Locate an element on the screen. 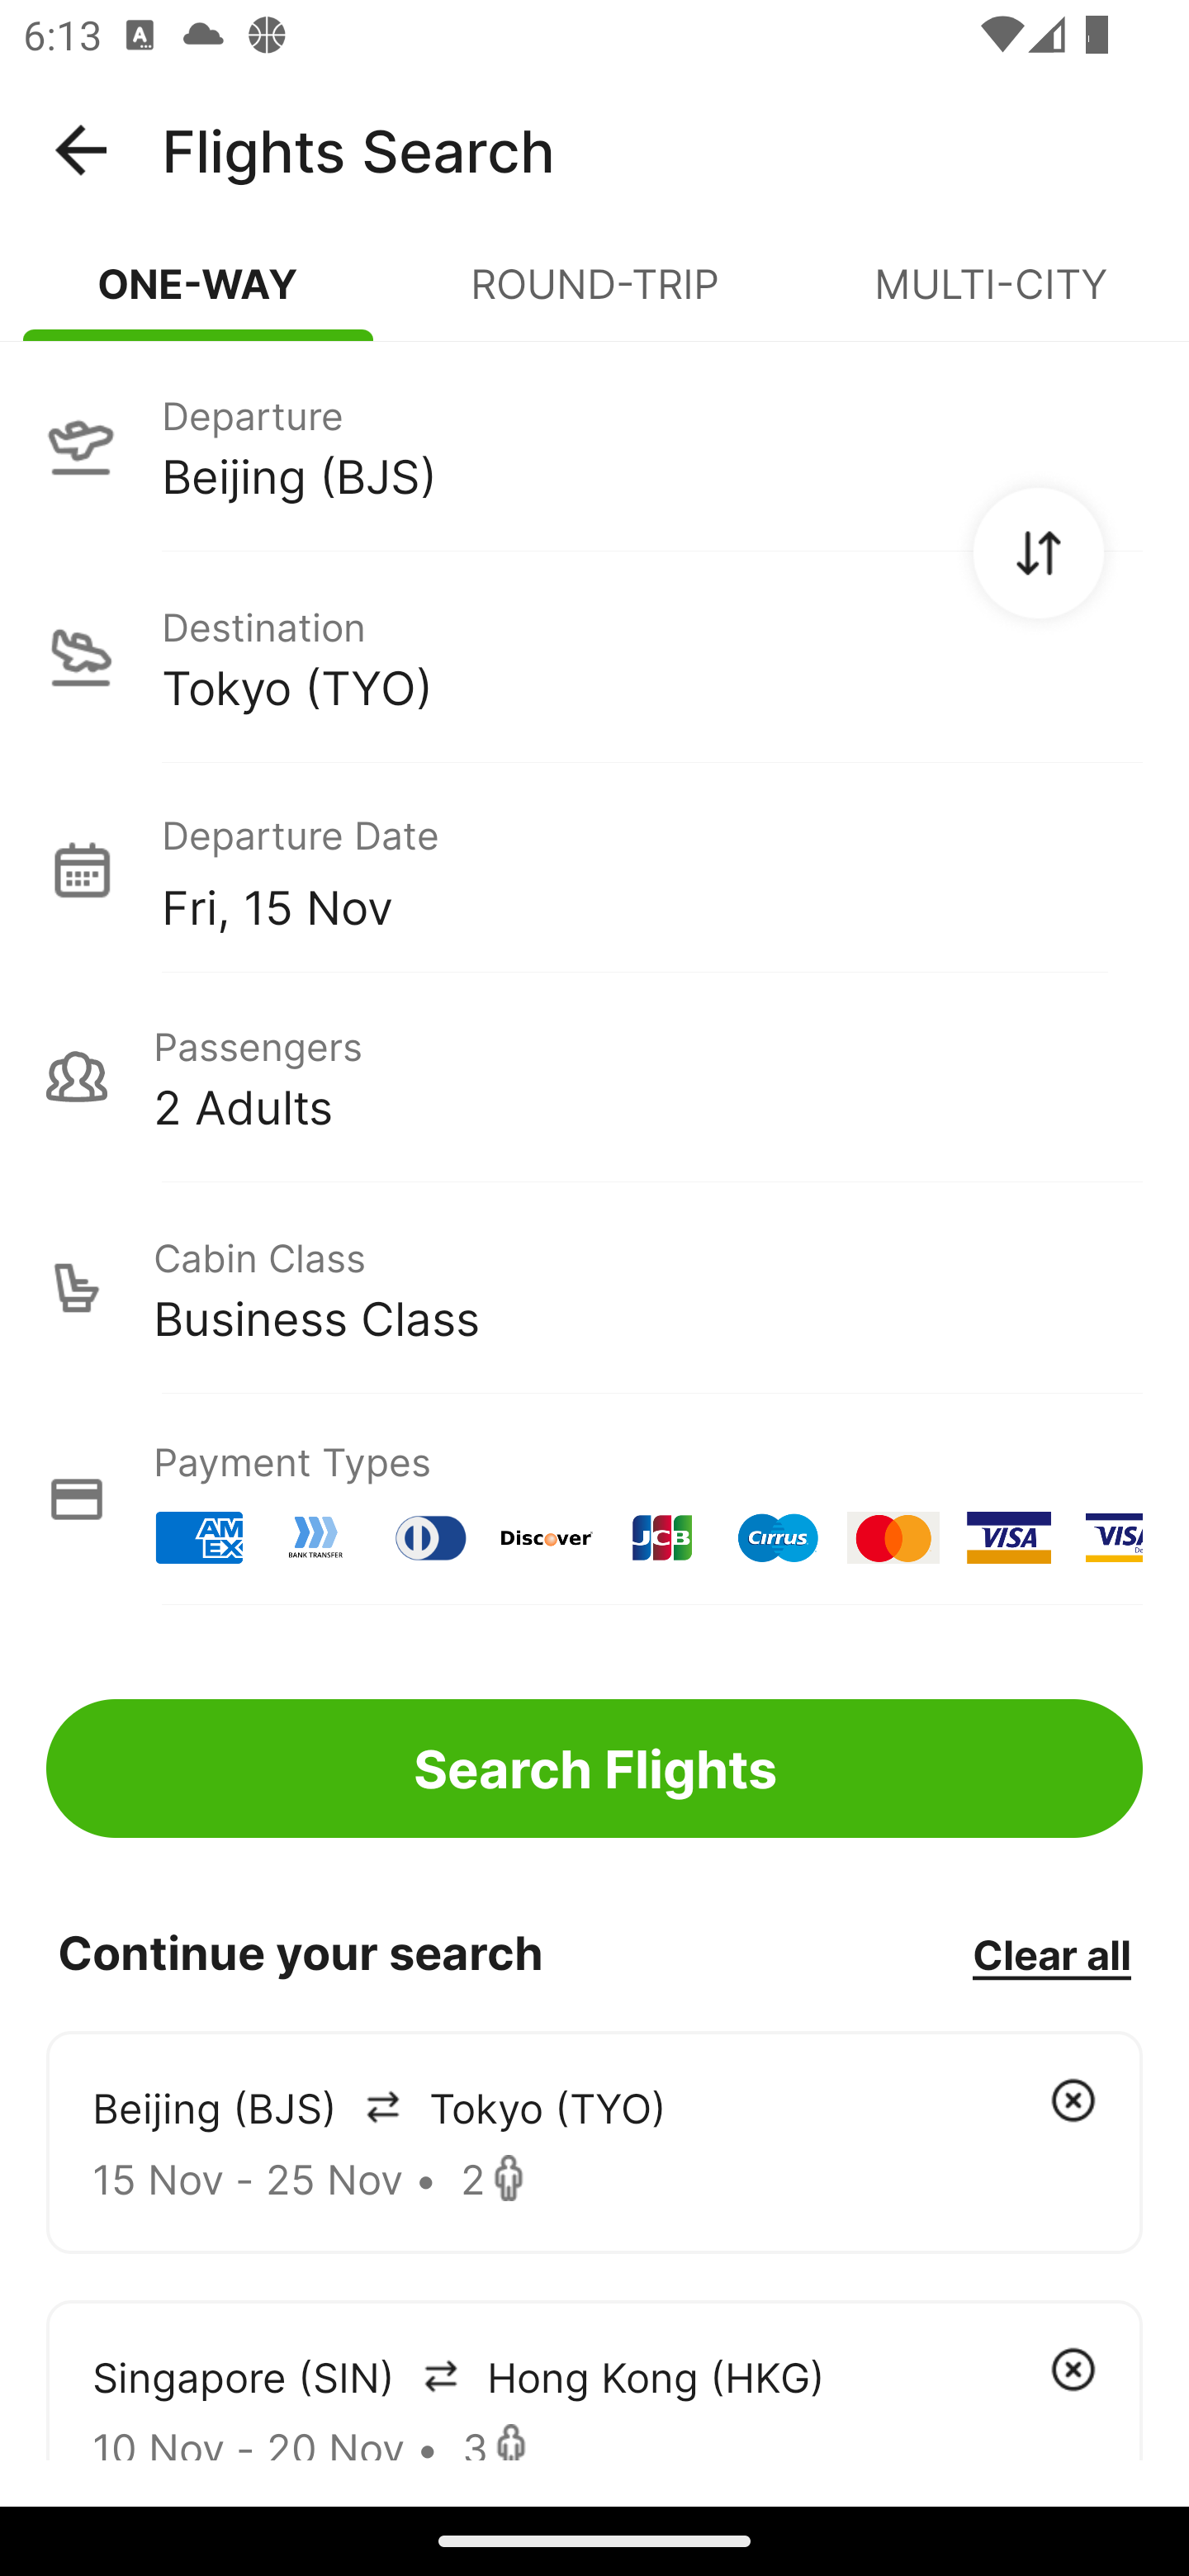 The image size is (1189, 2576). ONE-WAY is located at coordinates (198, 297).